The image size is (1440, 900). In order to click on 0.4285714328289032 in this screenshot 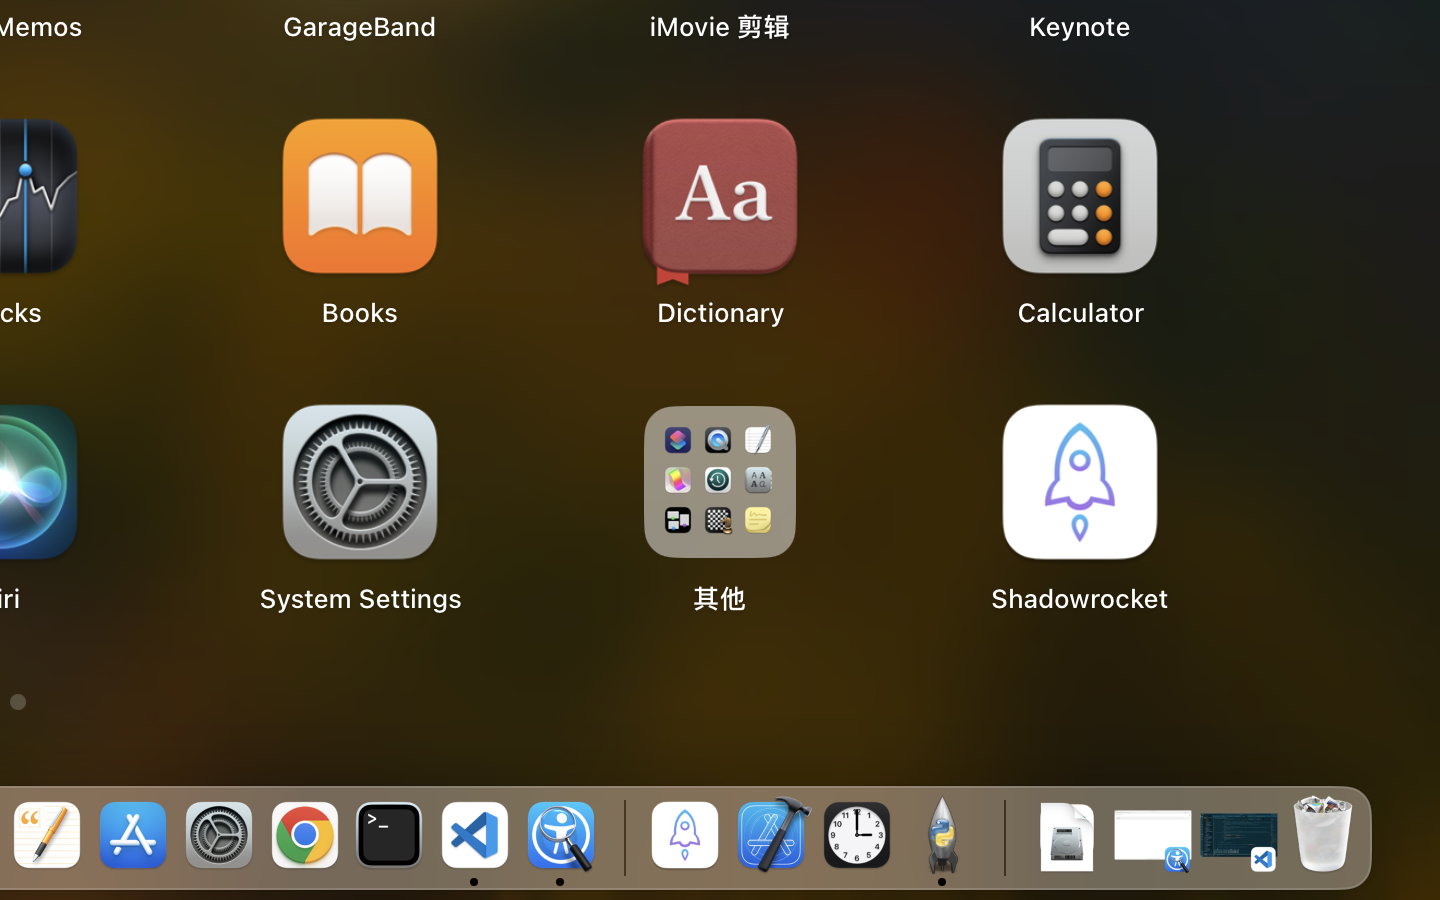, I will do `click(621, 837)`.